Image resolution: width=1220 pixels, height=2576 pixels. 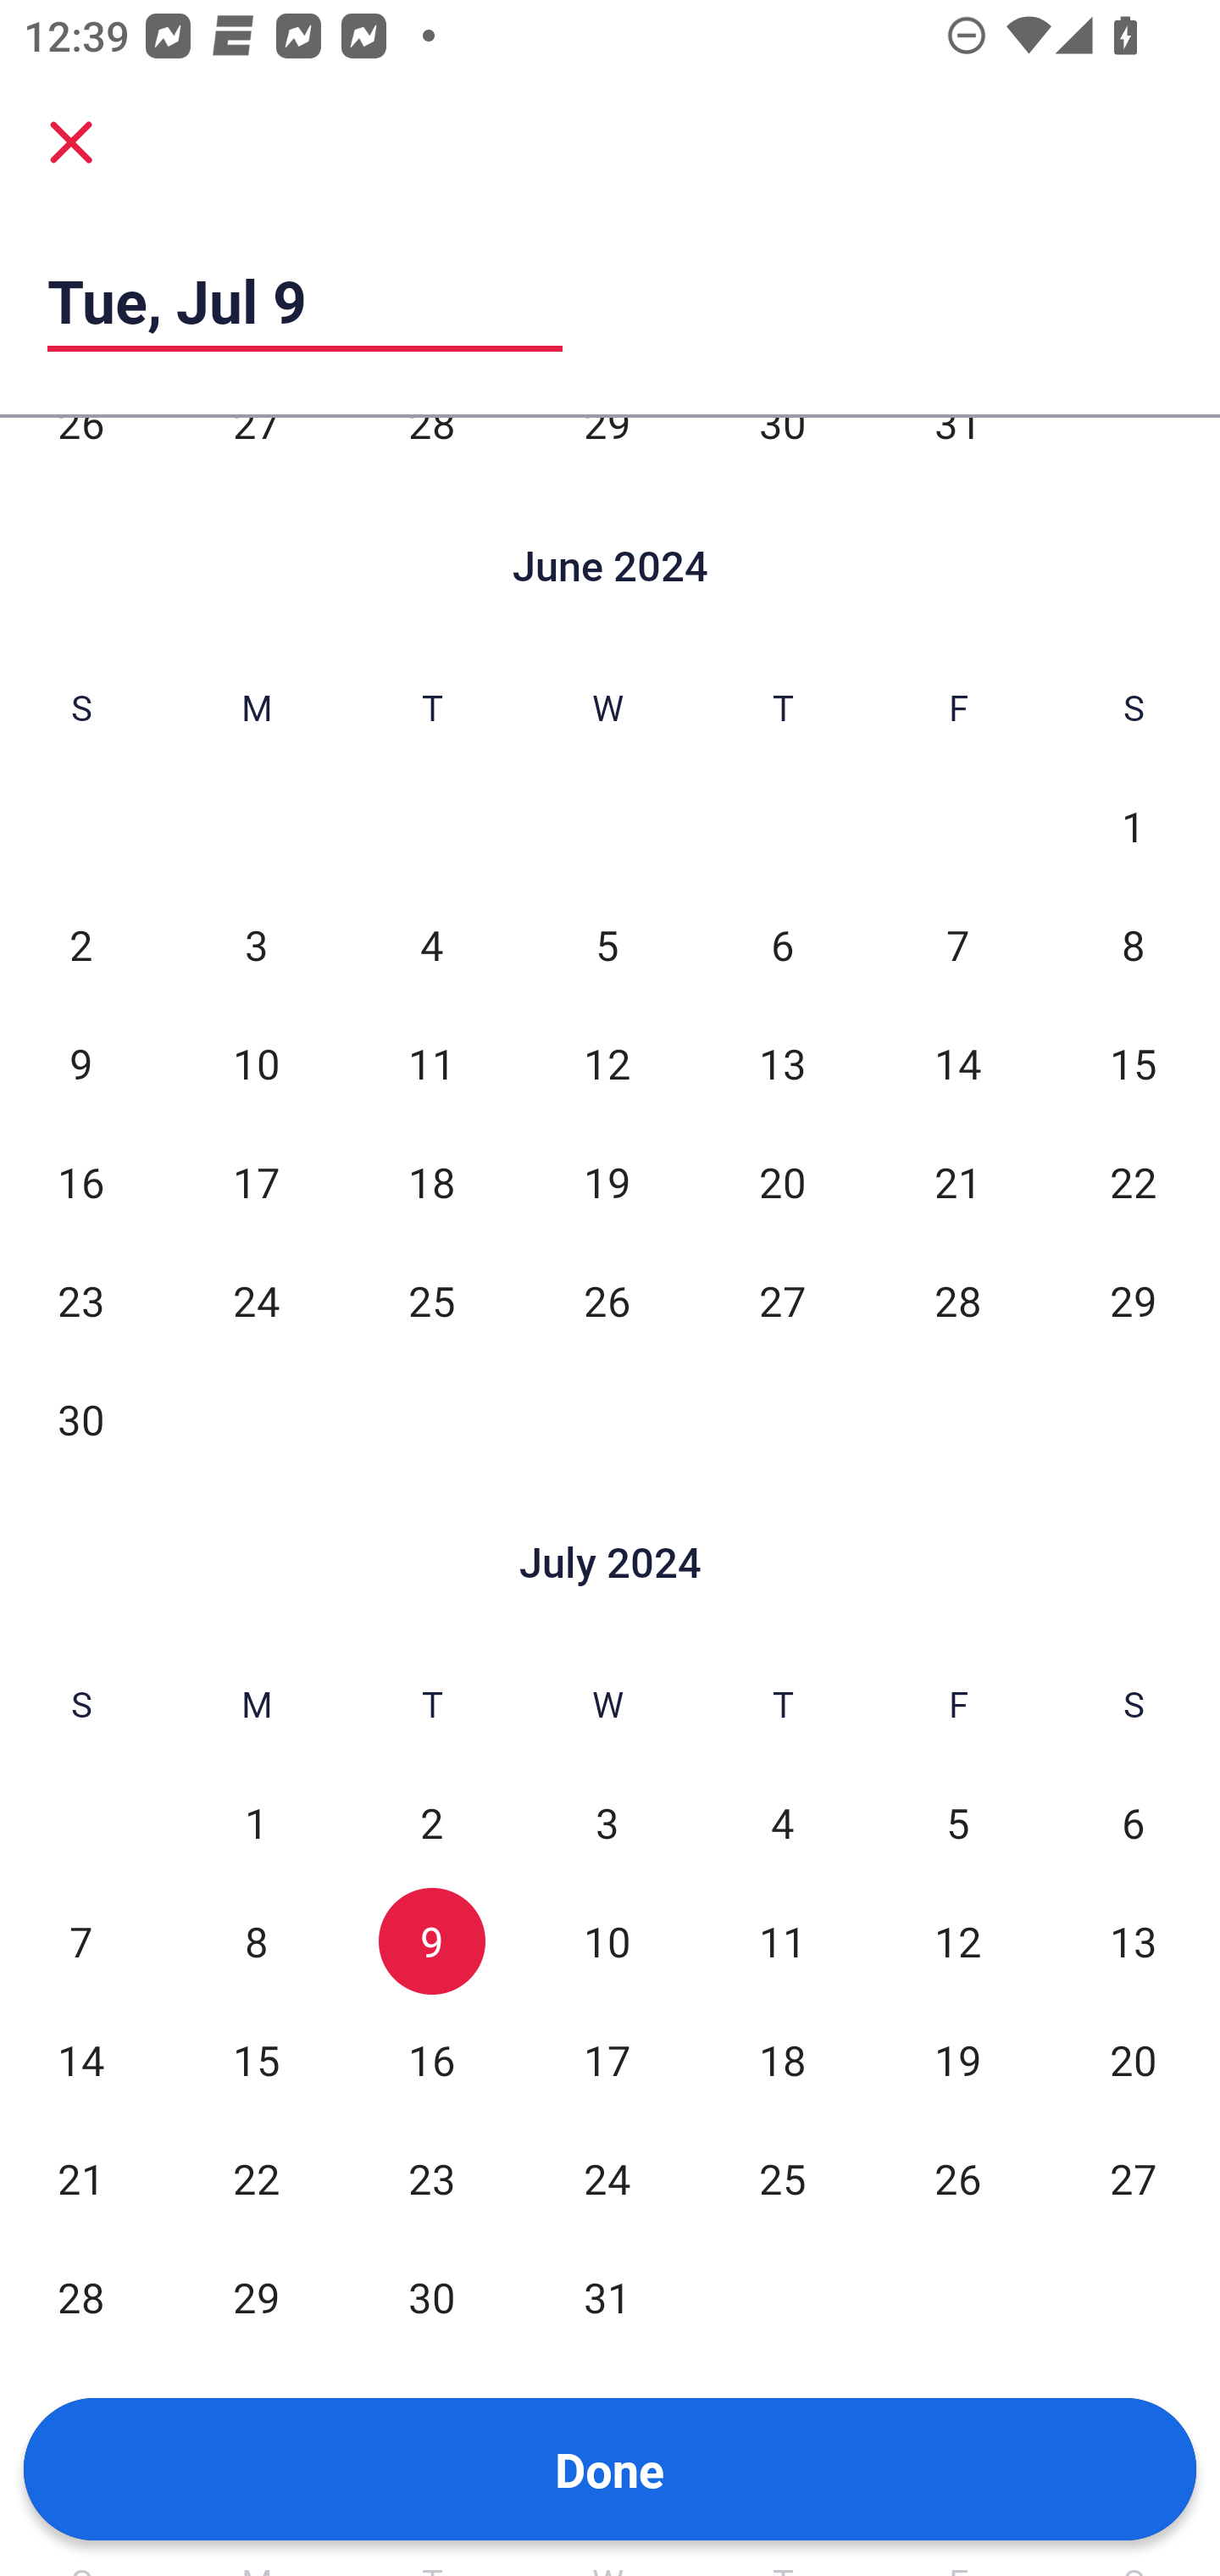 I want to click on 11 Tue, Jun 11, Not Selected, so click(x=432, y=1063).